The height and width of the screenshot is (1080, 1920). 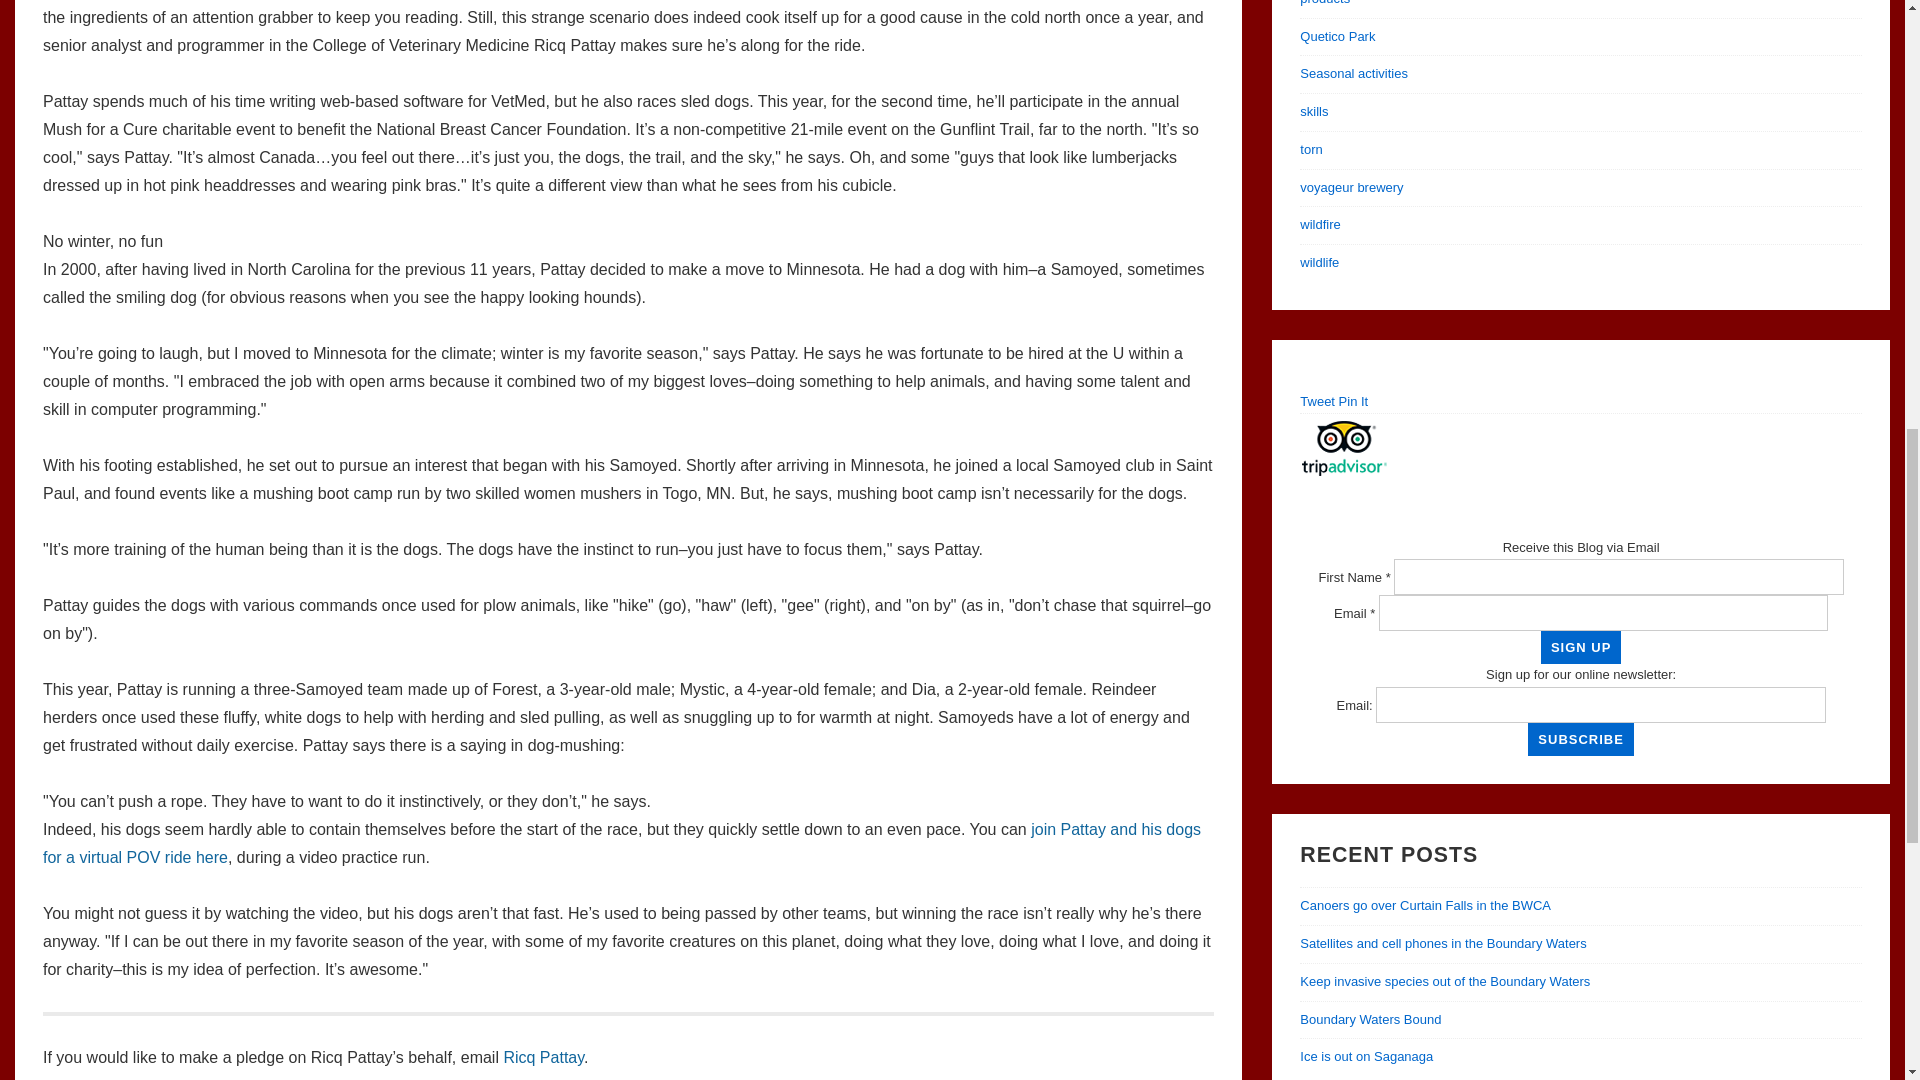 What do you see at coordinates (543, 1056) in the screenshot?
I see `Ricq Pattay` at bounding box center [543, 1056].